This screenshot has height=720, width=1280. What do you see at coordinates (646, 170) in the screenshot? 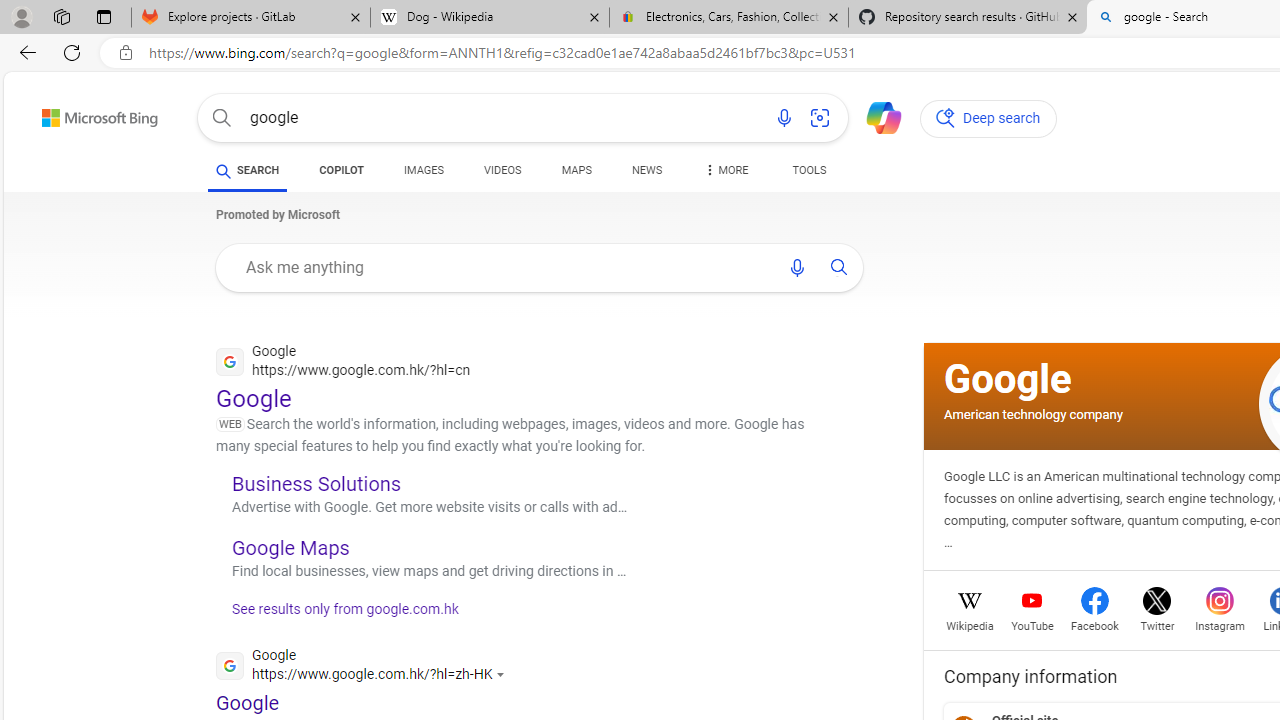
I see `NEWS` at bounding box center [646, 170].